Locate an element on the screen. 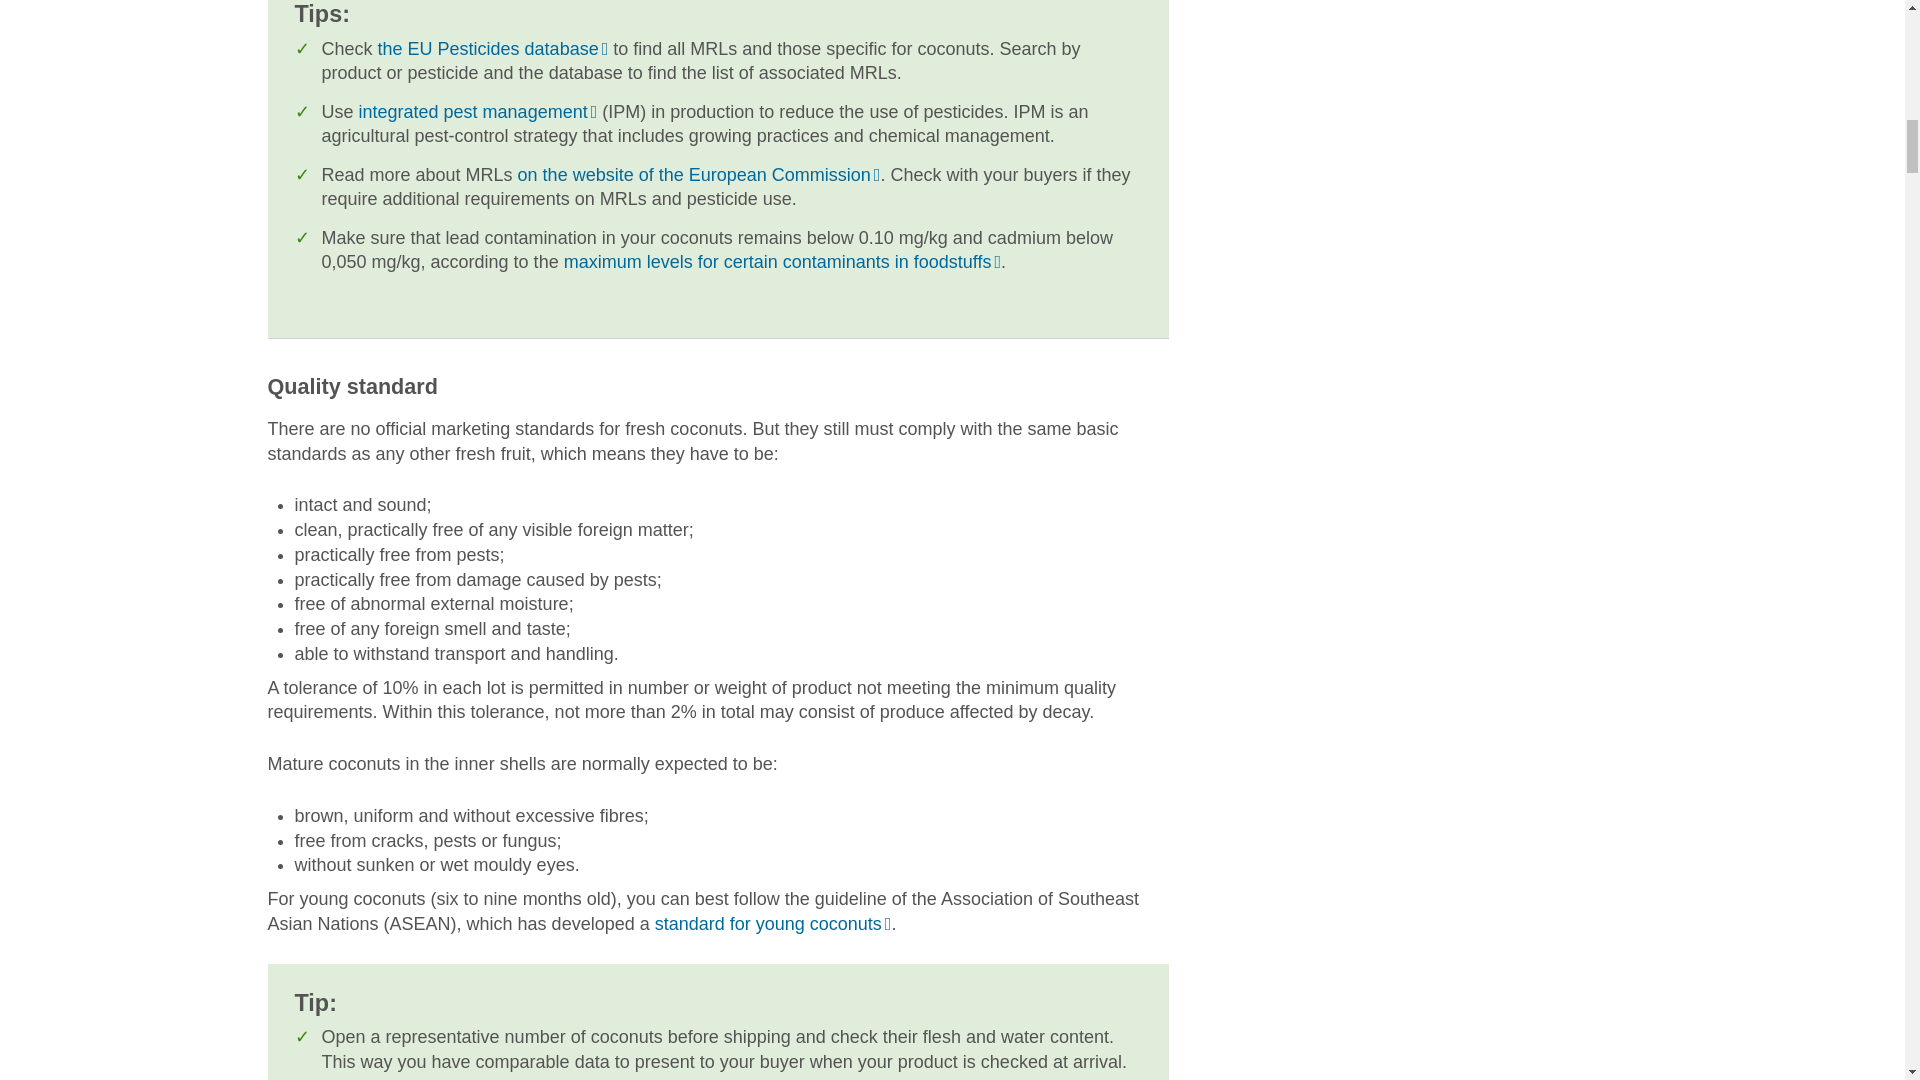 The width and height of the screenshot is (1920, 1080). integrated pest management is located at coordinates (478, 112).